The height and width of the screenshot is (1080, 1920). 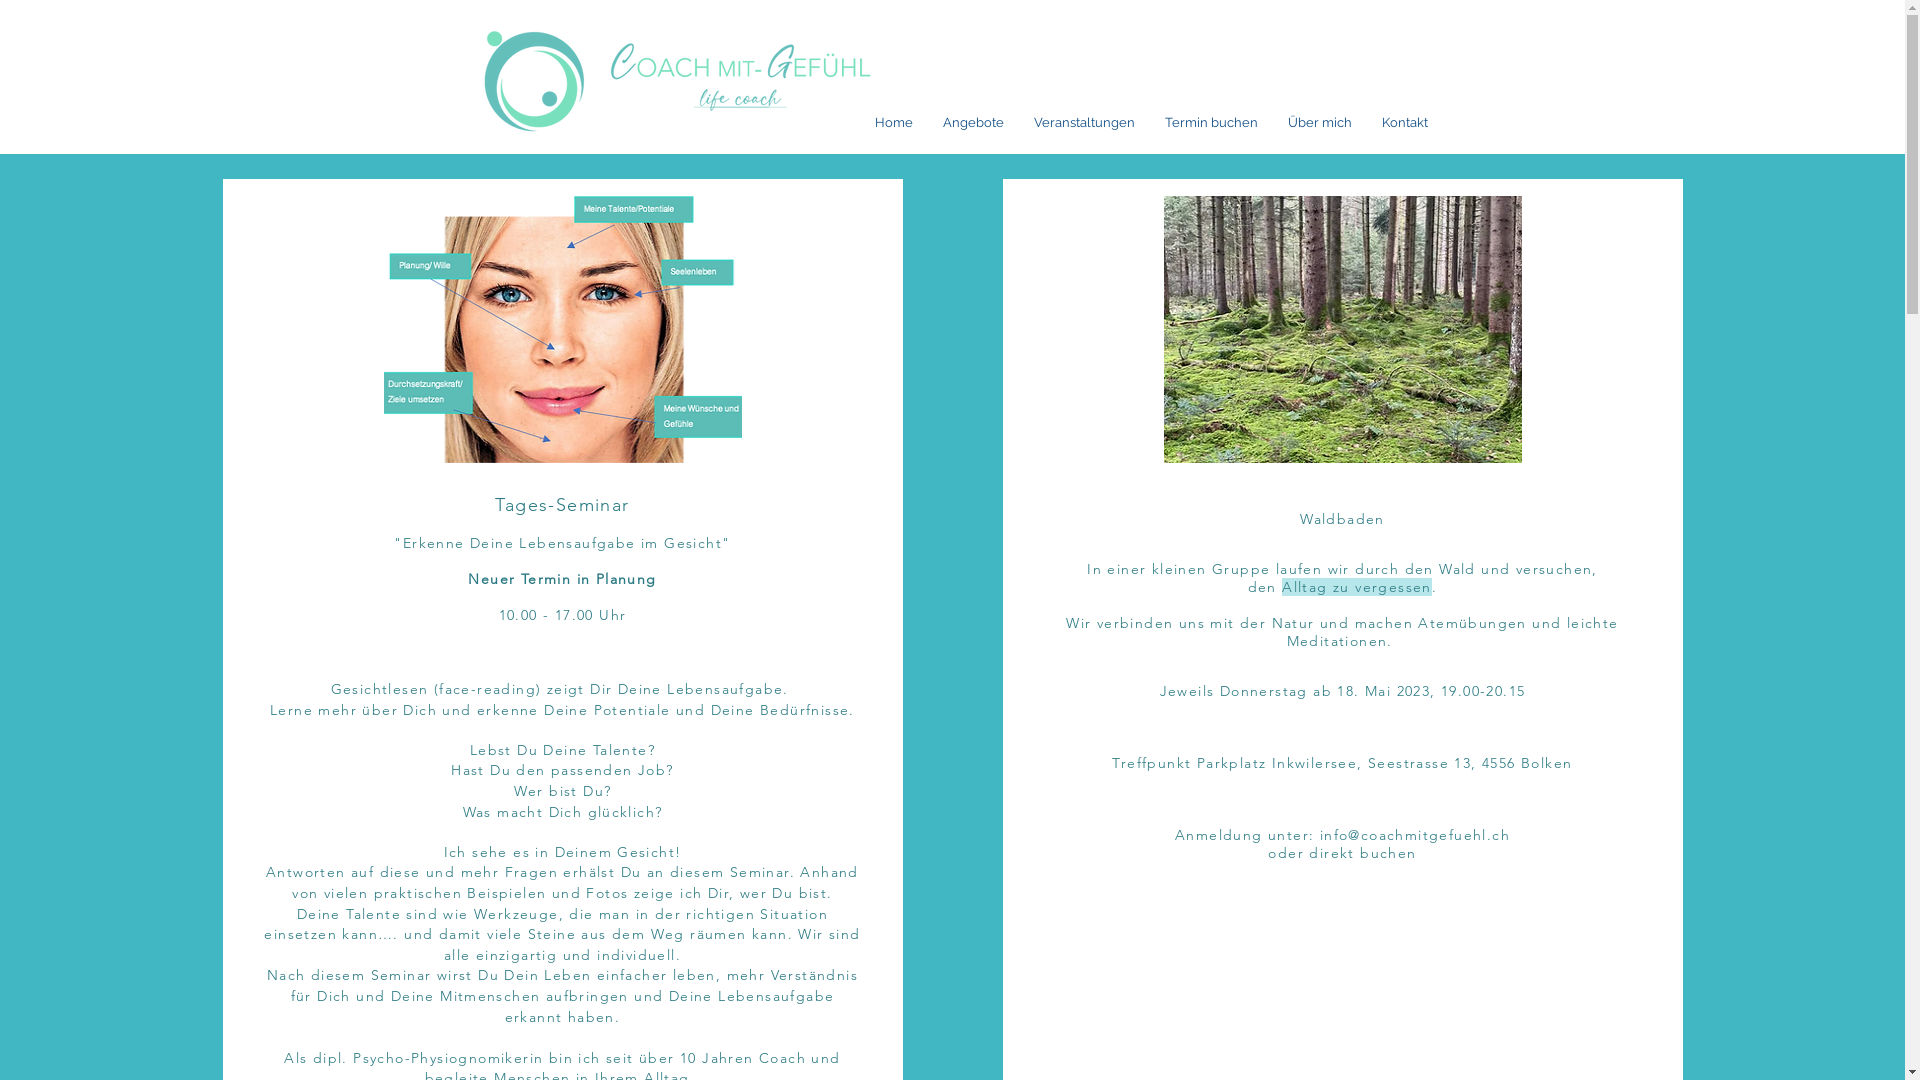 What do you see at coordinates (1404, 123) in the screenshot?
I see `Kontakt` at bounding box center [1404, 123].